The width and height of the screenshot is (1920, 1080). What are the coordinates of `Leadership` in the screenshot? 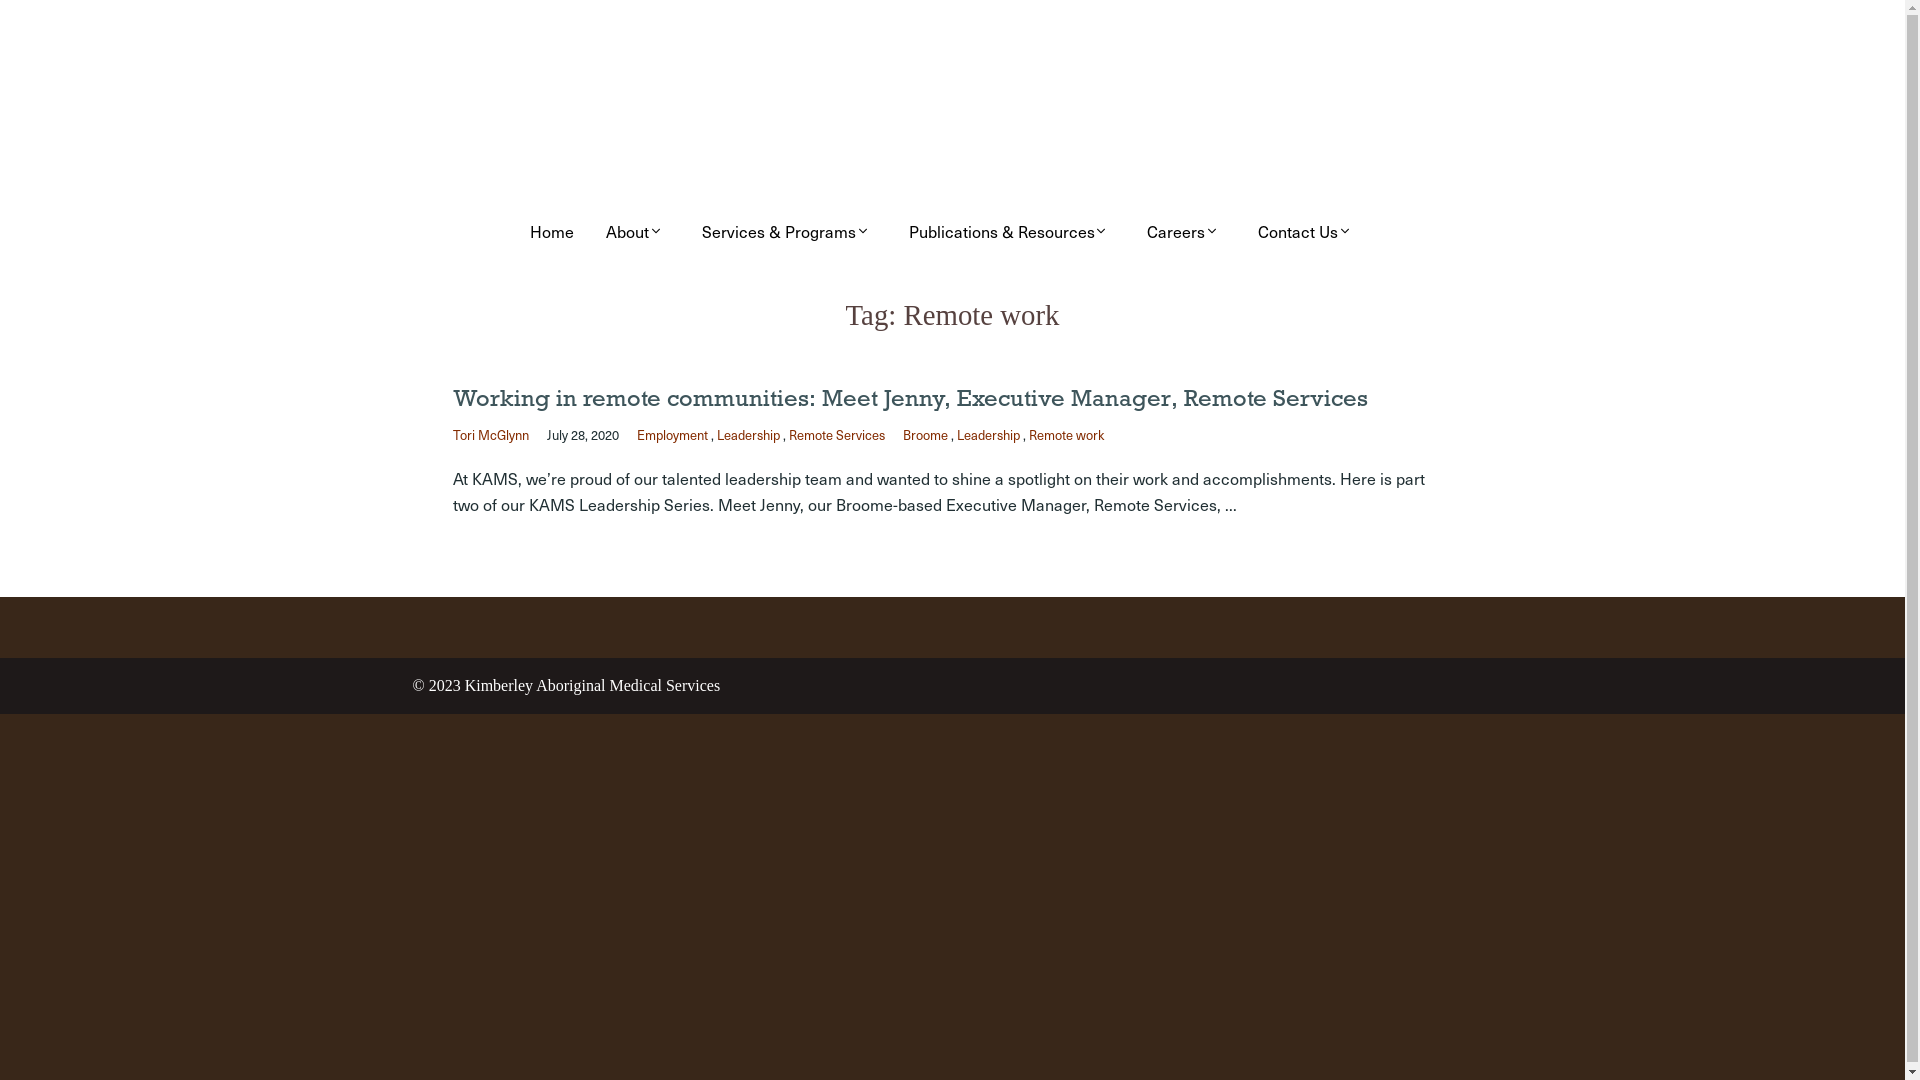 It's located at (988, 434).